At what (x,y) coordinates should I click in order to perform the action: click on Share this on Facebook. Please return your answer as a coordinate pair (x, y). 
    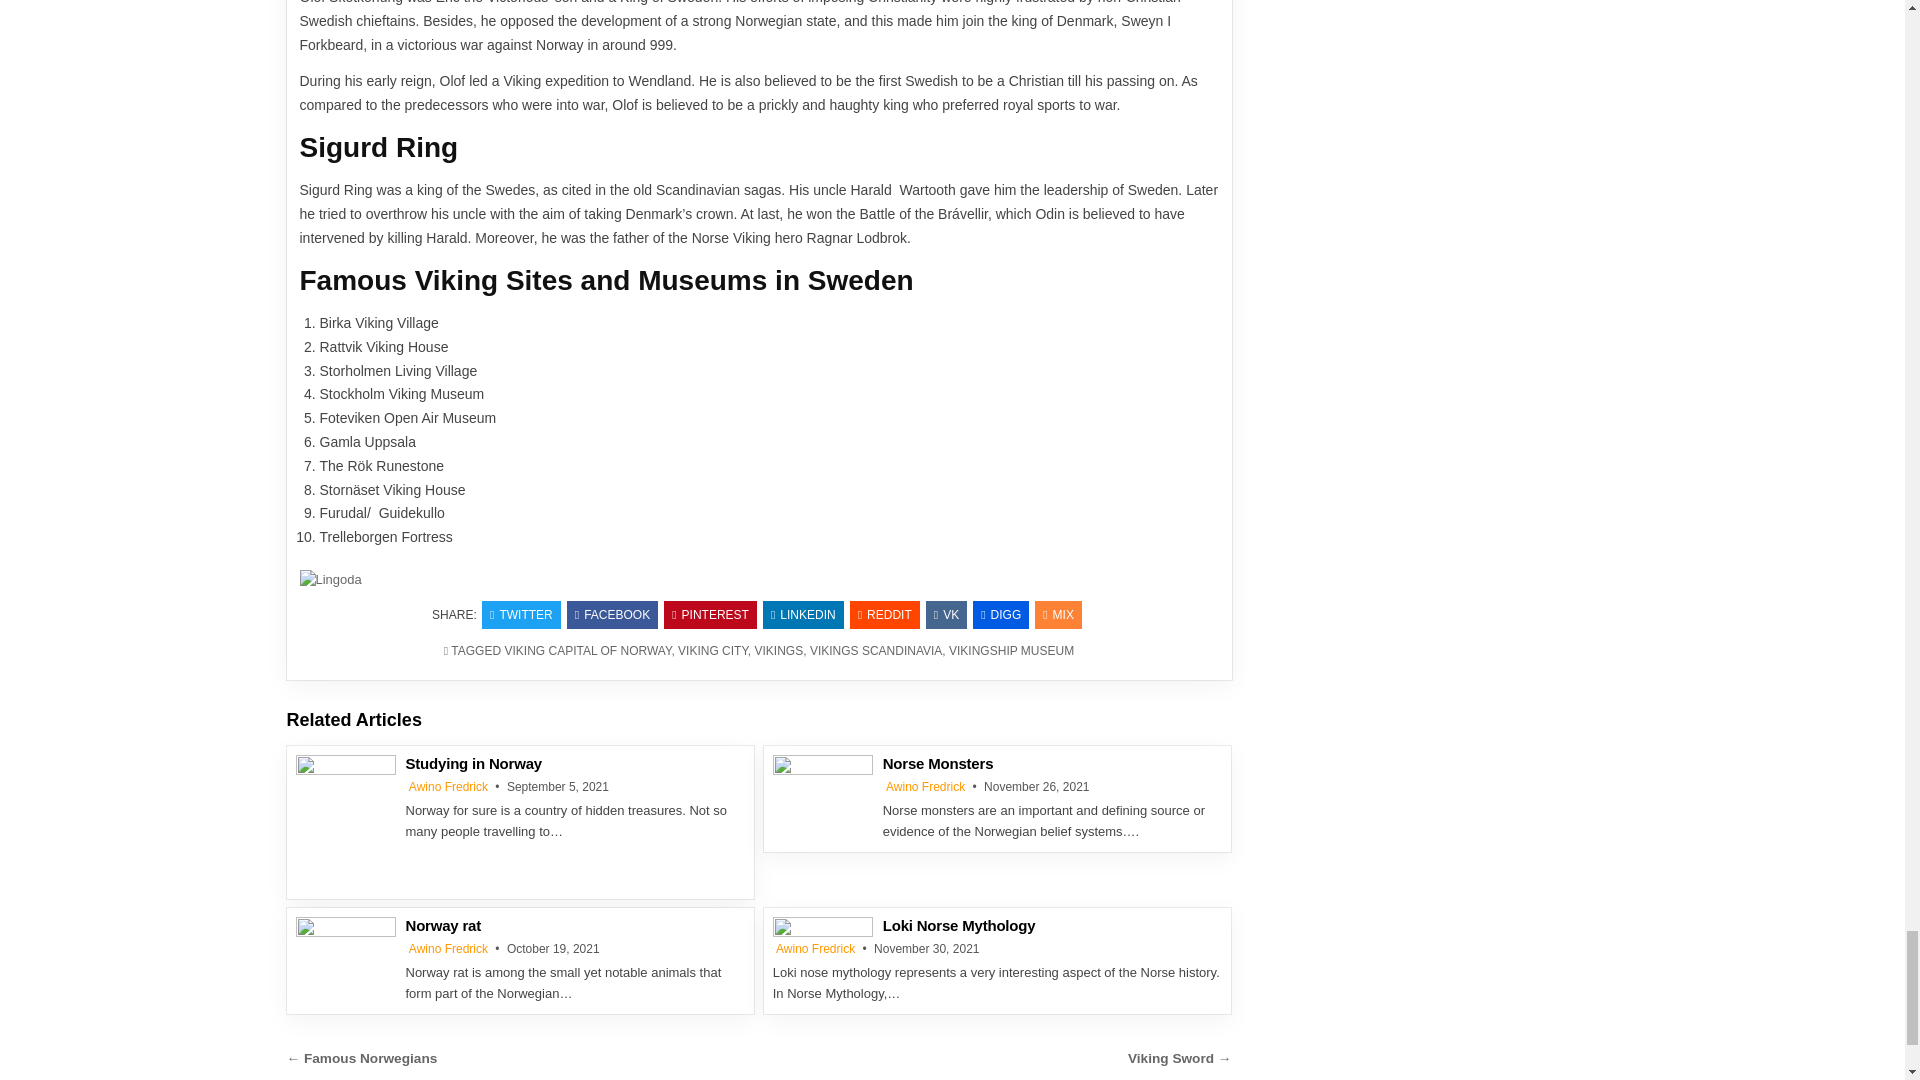
    Looking at the image, I should click on (612, 614).